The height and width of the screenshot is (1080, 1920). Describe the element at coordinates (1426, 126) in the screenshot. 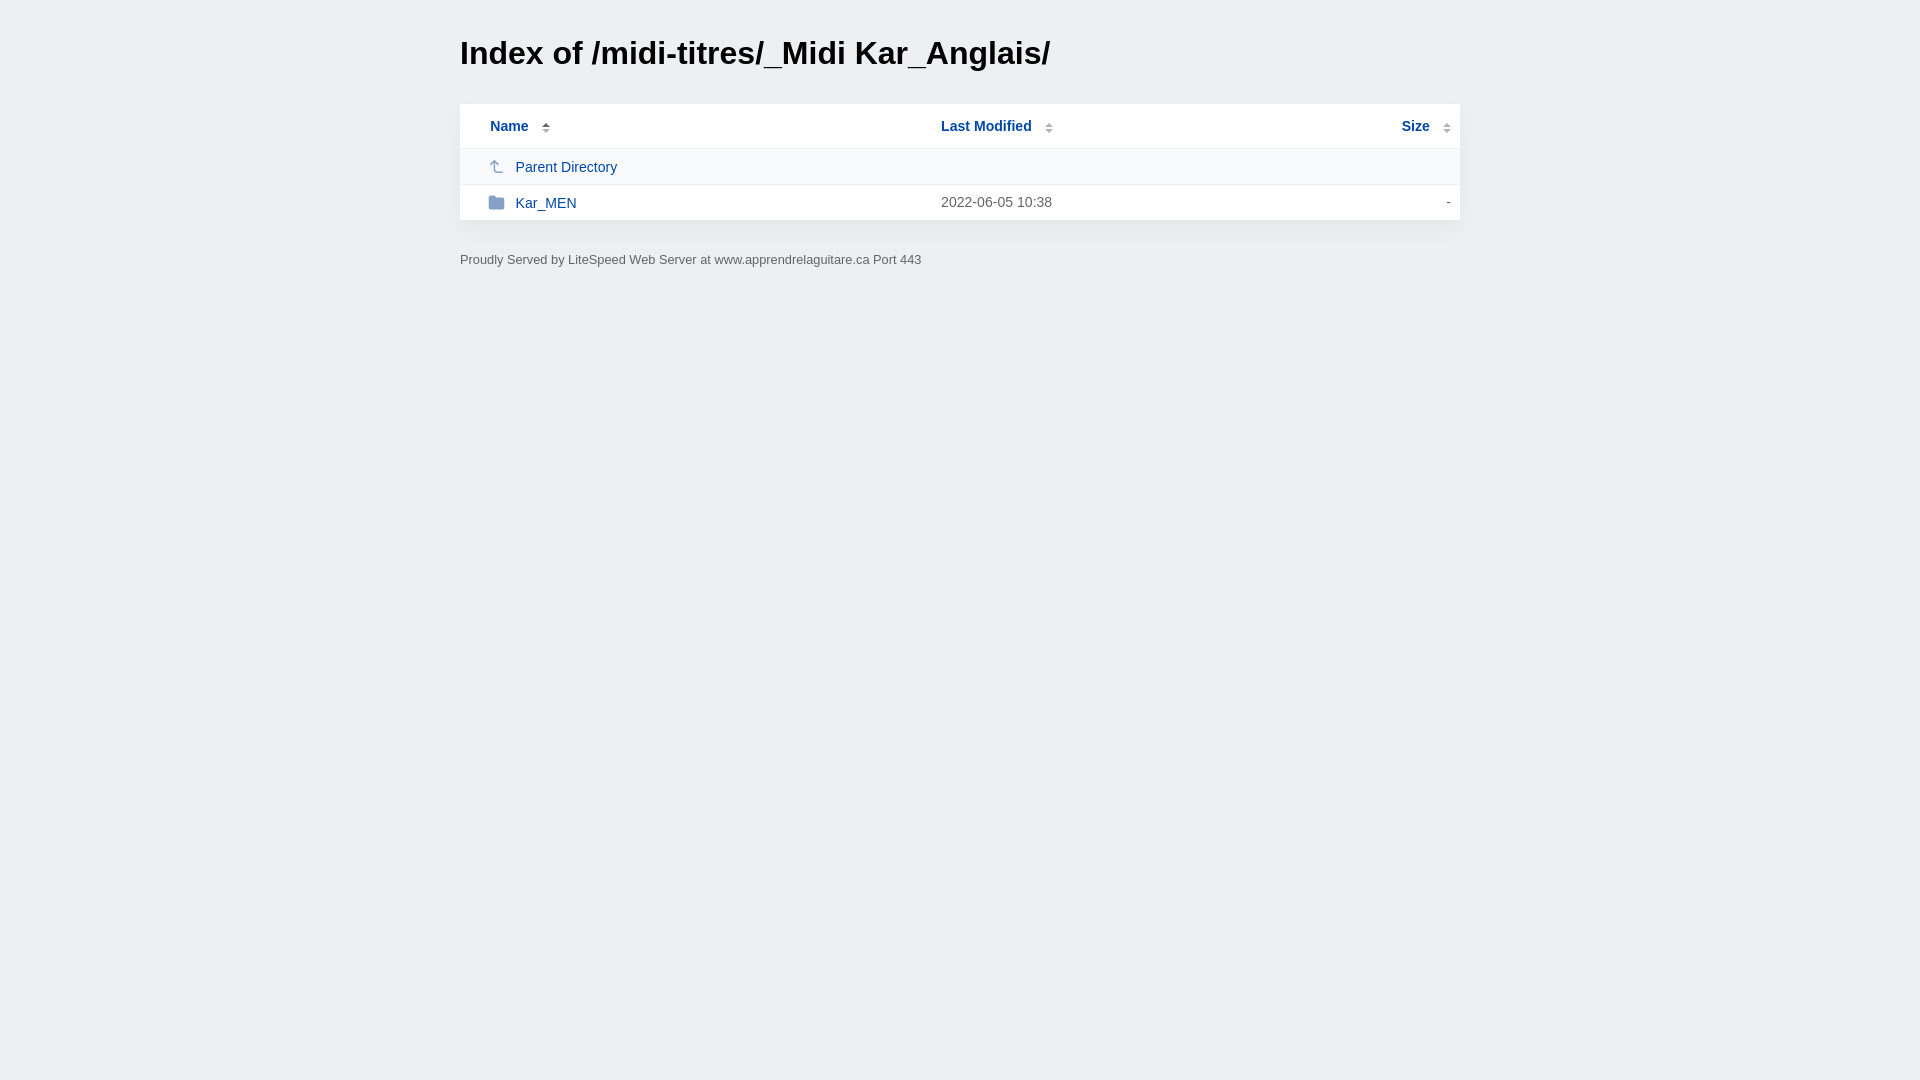

I see `Size` at that location.